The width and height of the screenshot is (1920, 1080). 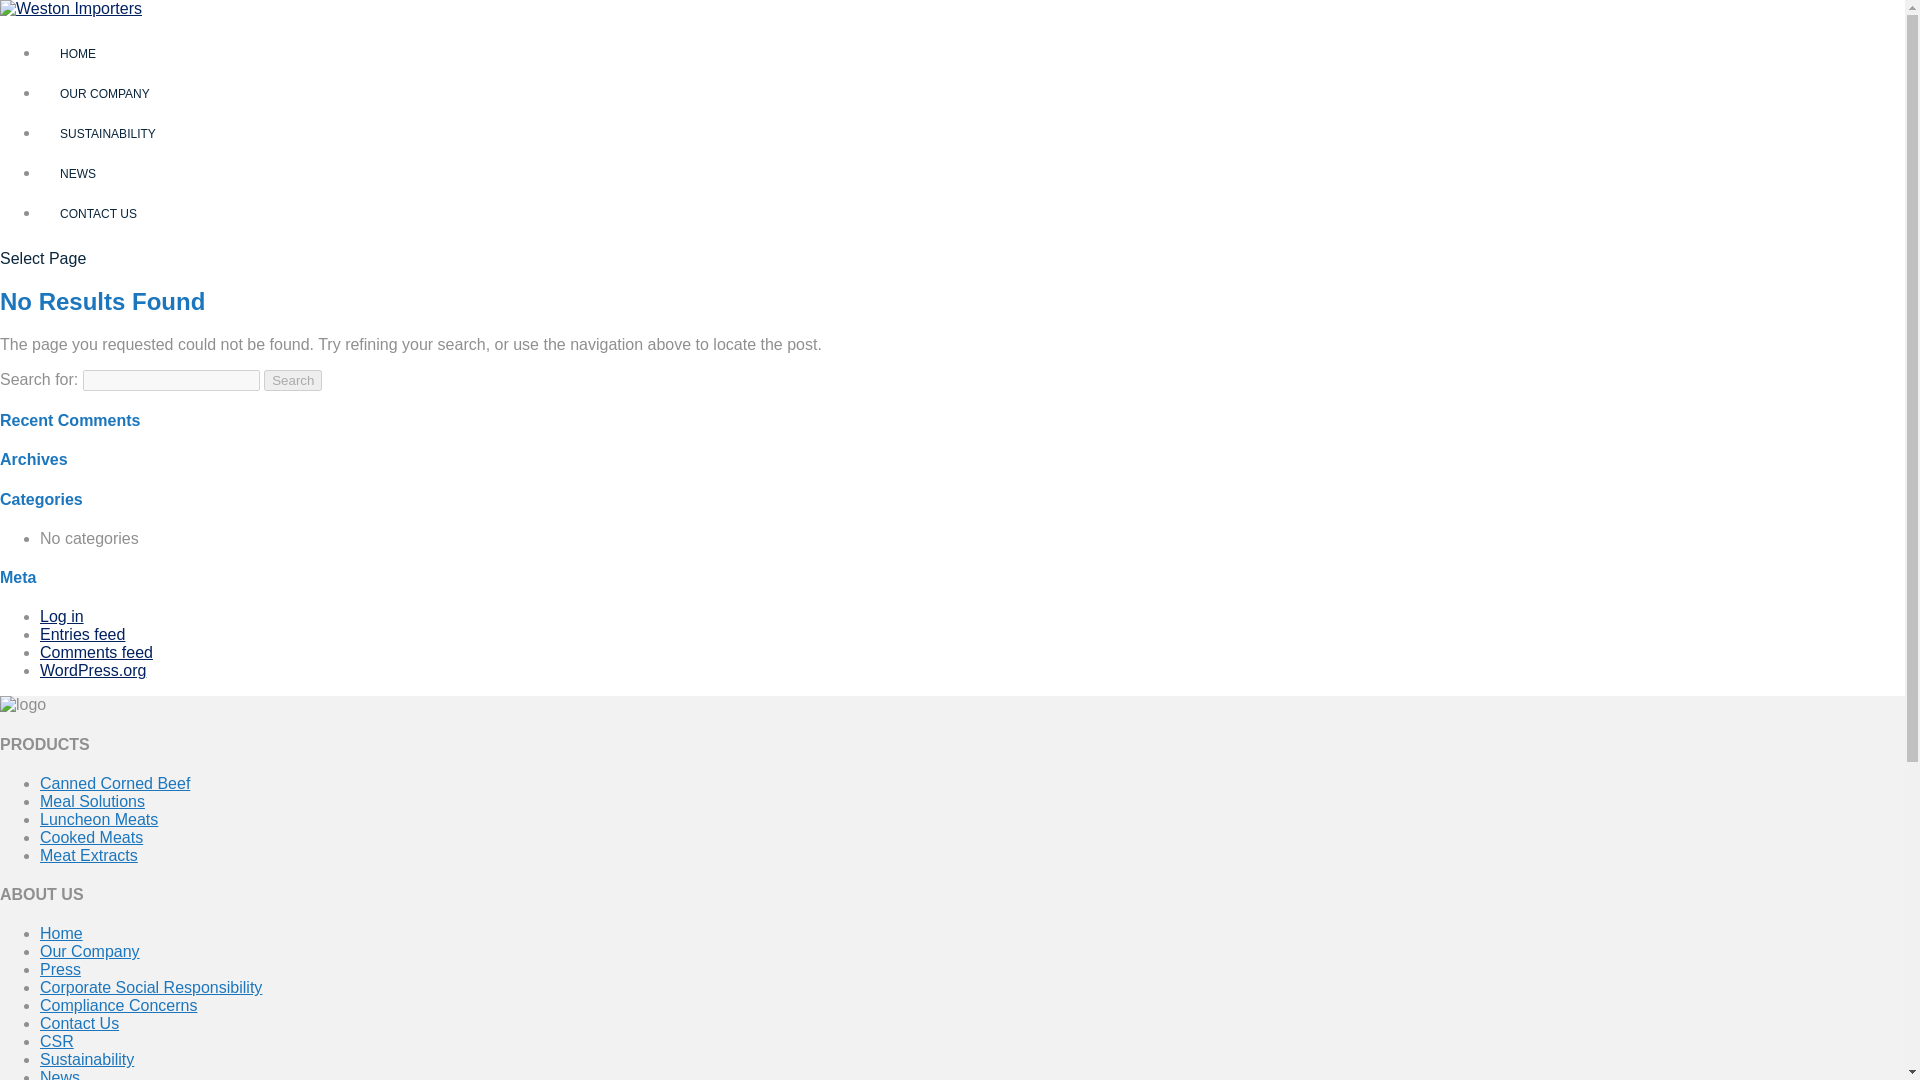 I want to click on Search, so click(x=293, y=380).